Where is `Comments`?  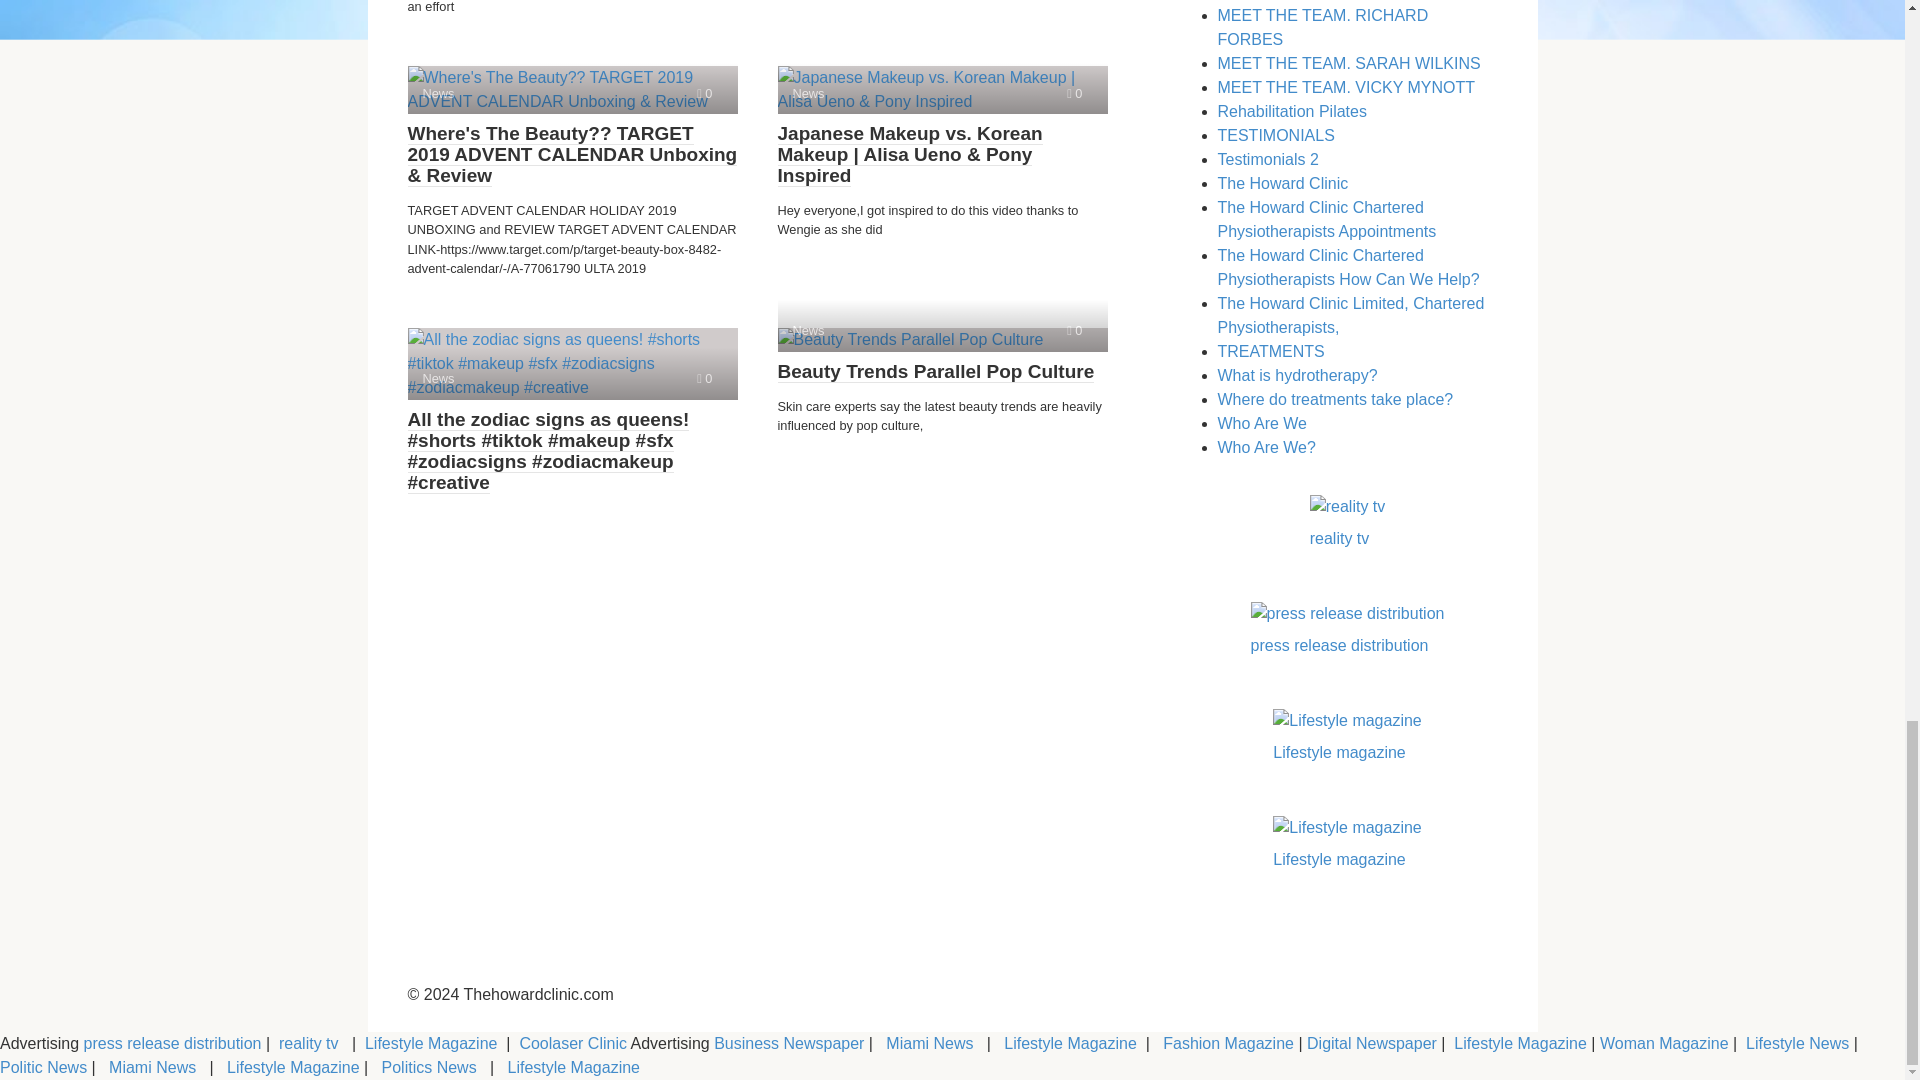
Comments is located at coordinates (704, 94).